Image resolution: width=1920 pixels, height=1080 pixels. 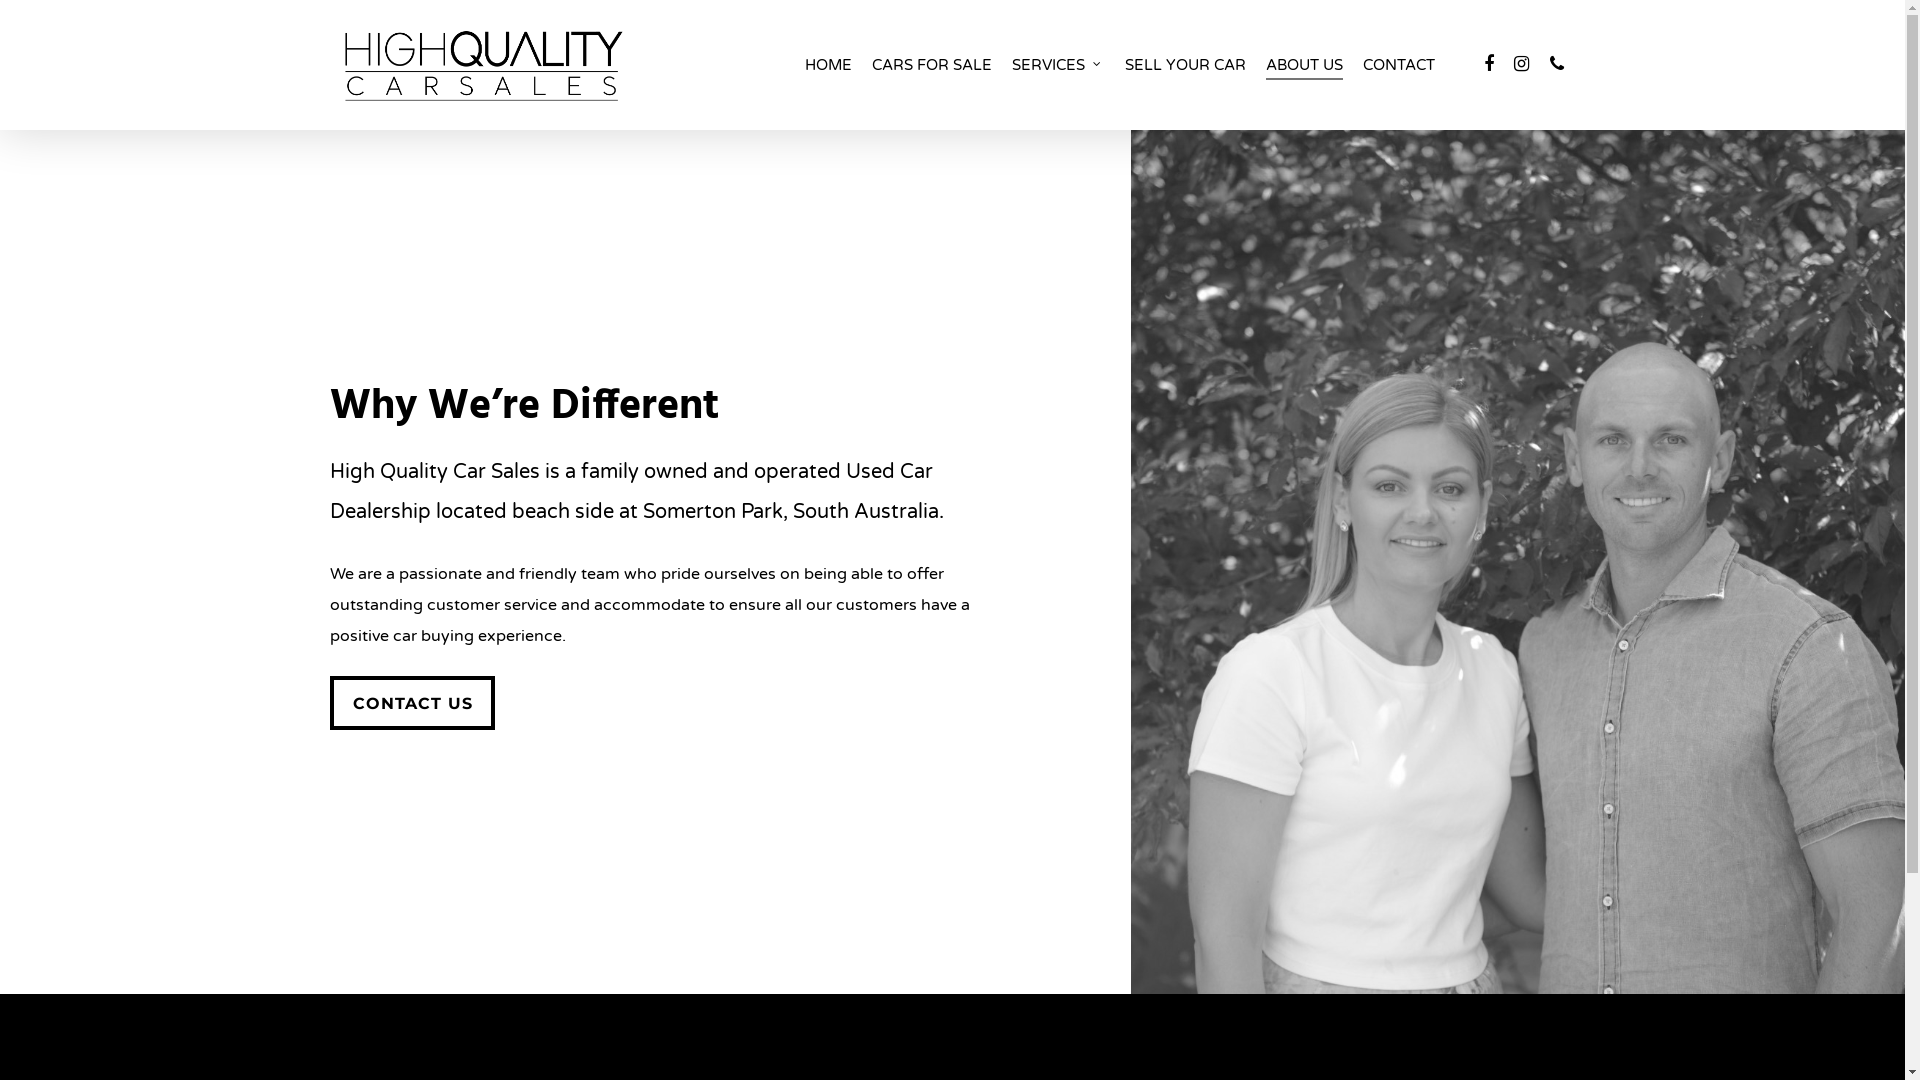 What do you see at coordinates (1304, 65) in the screenshot?
I see `ABOUT US` at bounding box center [1304, 65].